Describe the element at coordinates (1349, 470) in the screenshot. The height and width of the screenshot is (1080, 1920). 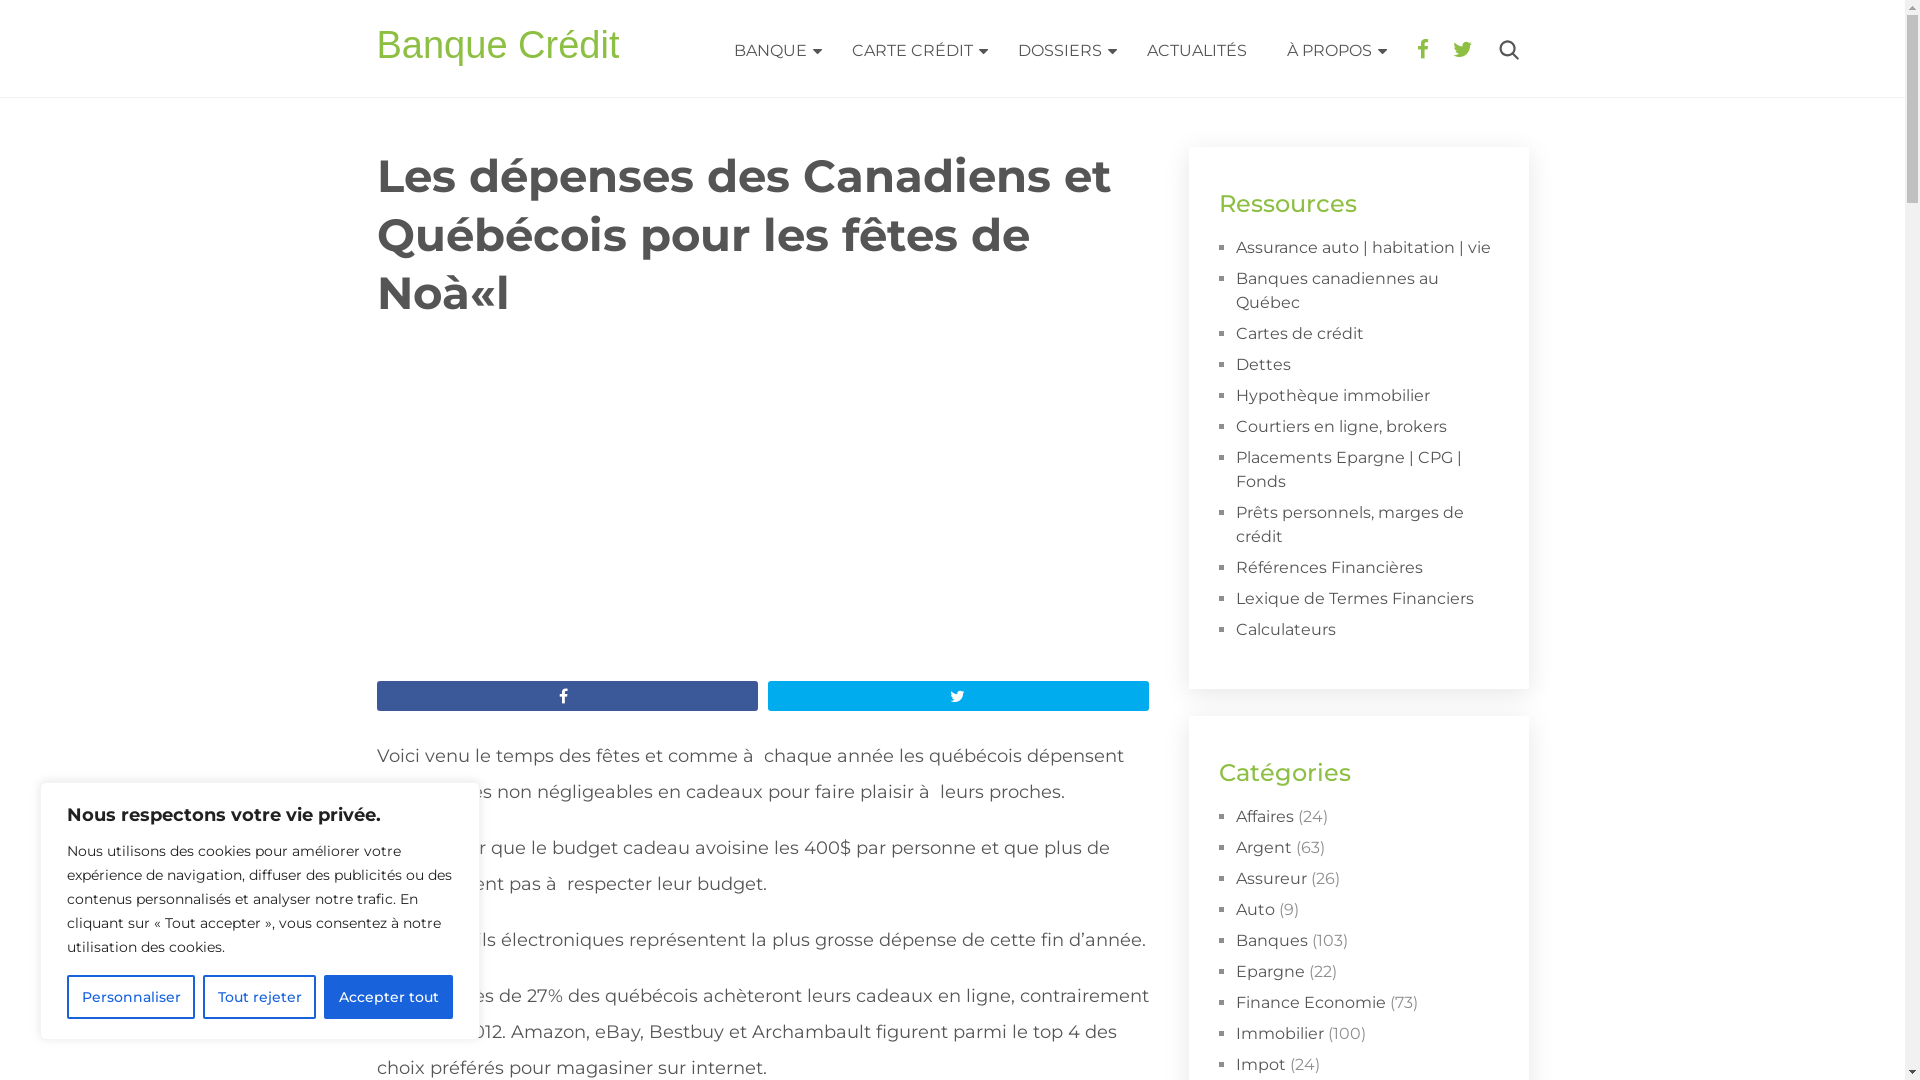
I see `Placements Epargne | CPG | Fonds` at that location.